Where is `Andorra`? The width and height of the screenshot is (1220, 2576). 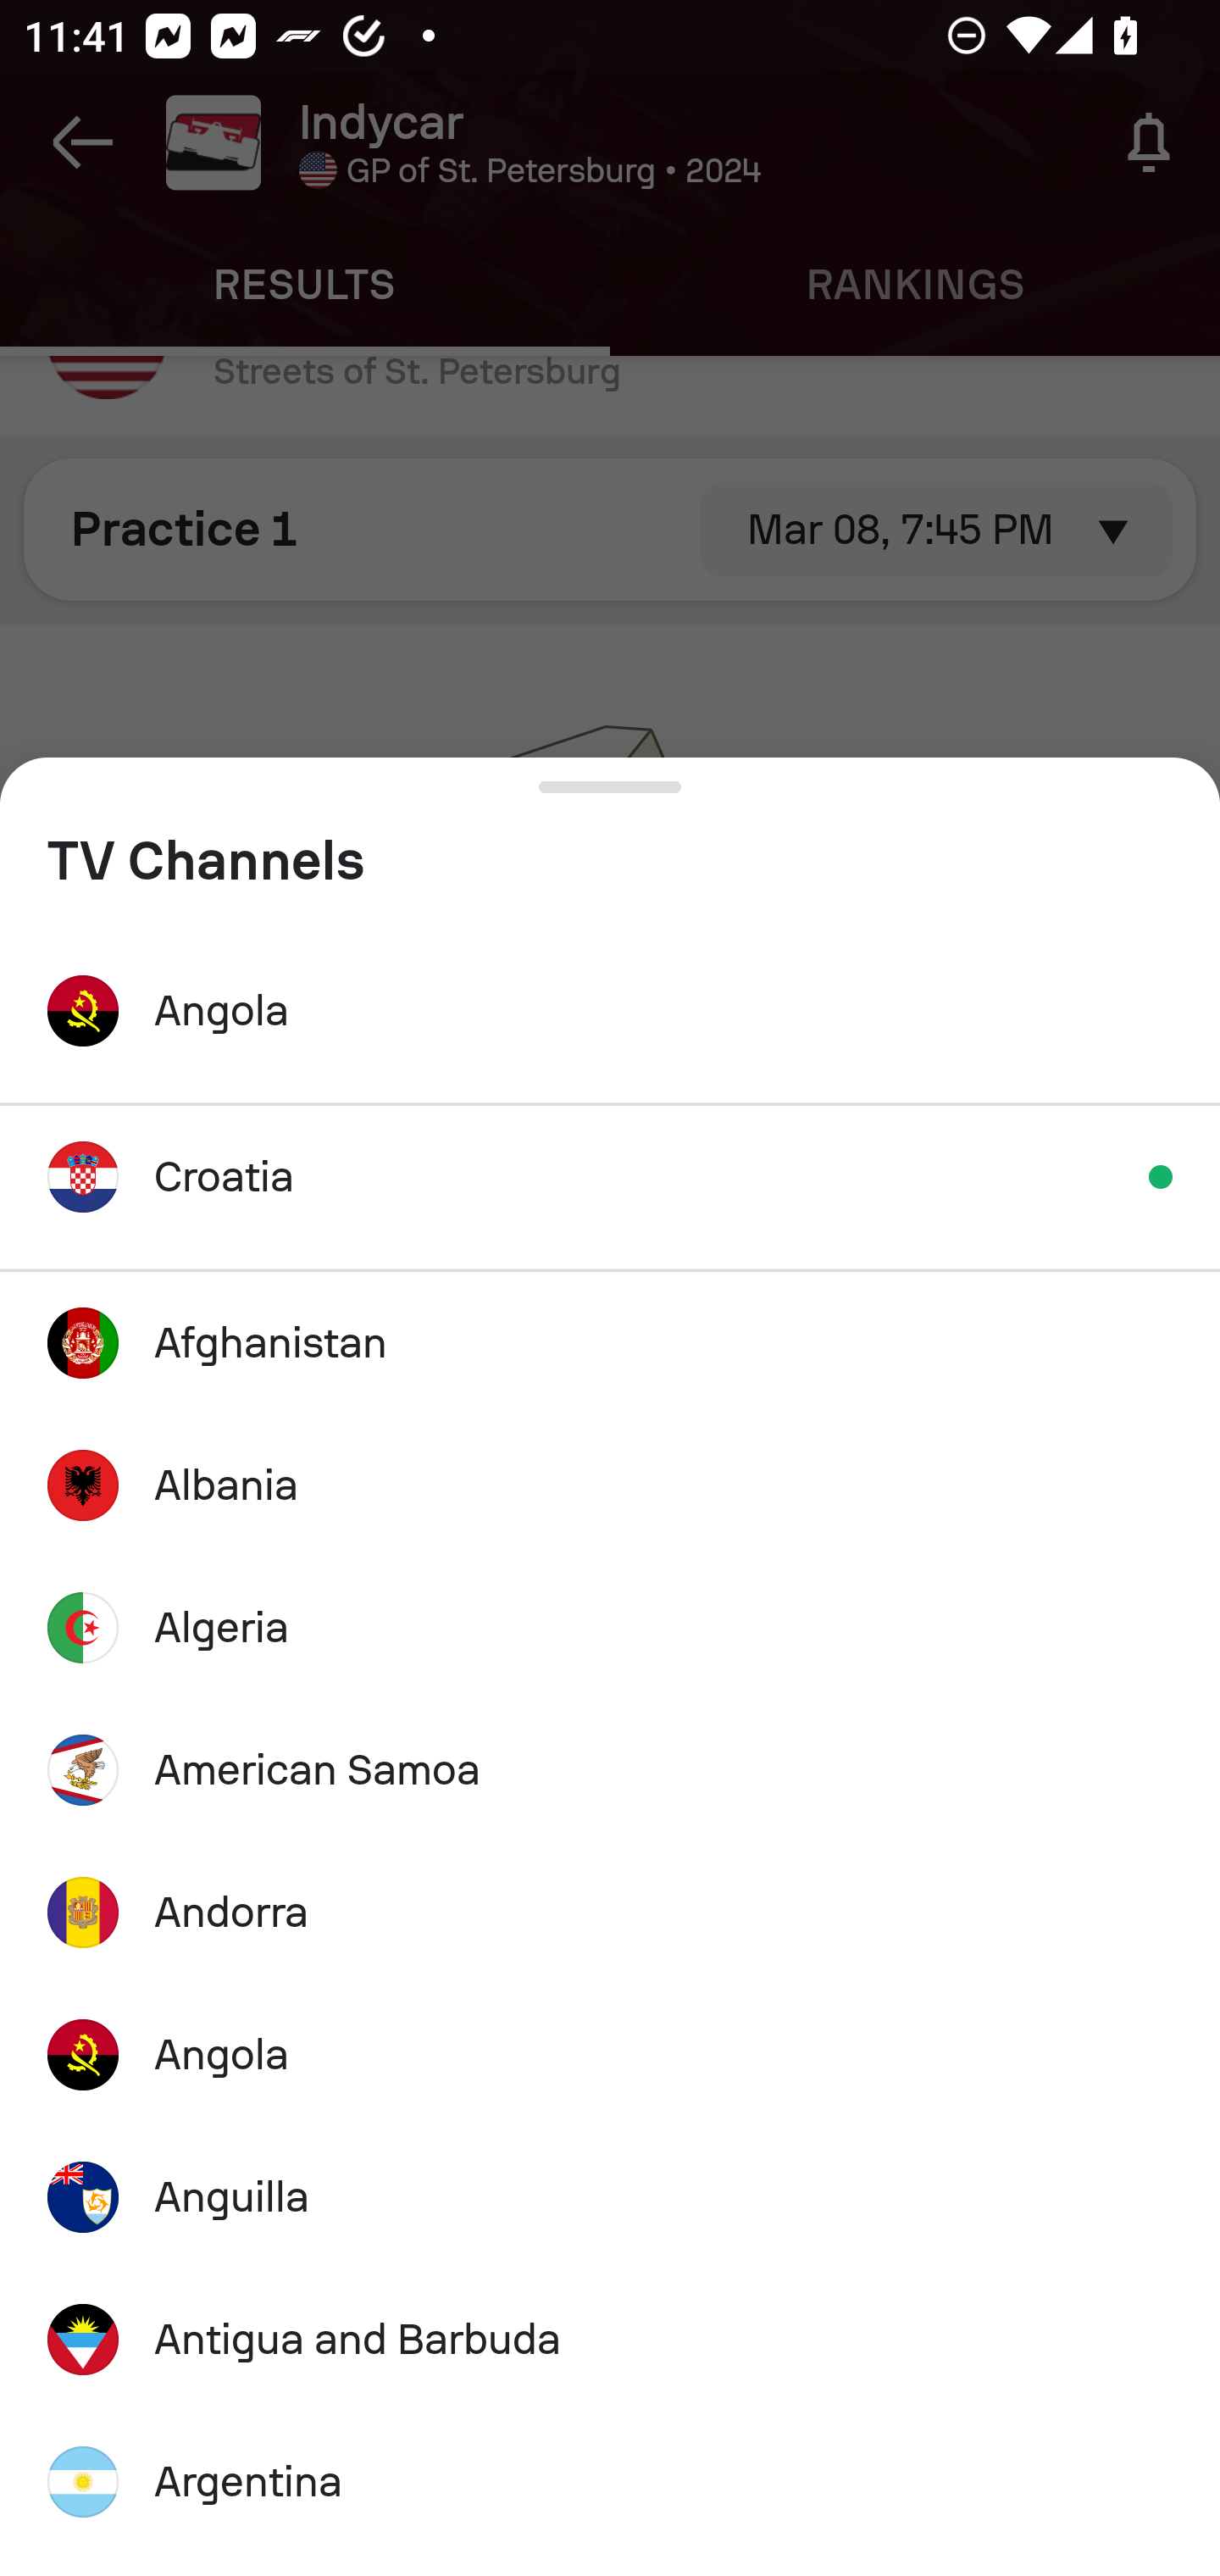 Andorra is located at coordinates (610, 1912).